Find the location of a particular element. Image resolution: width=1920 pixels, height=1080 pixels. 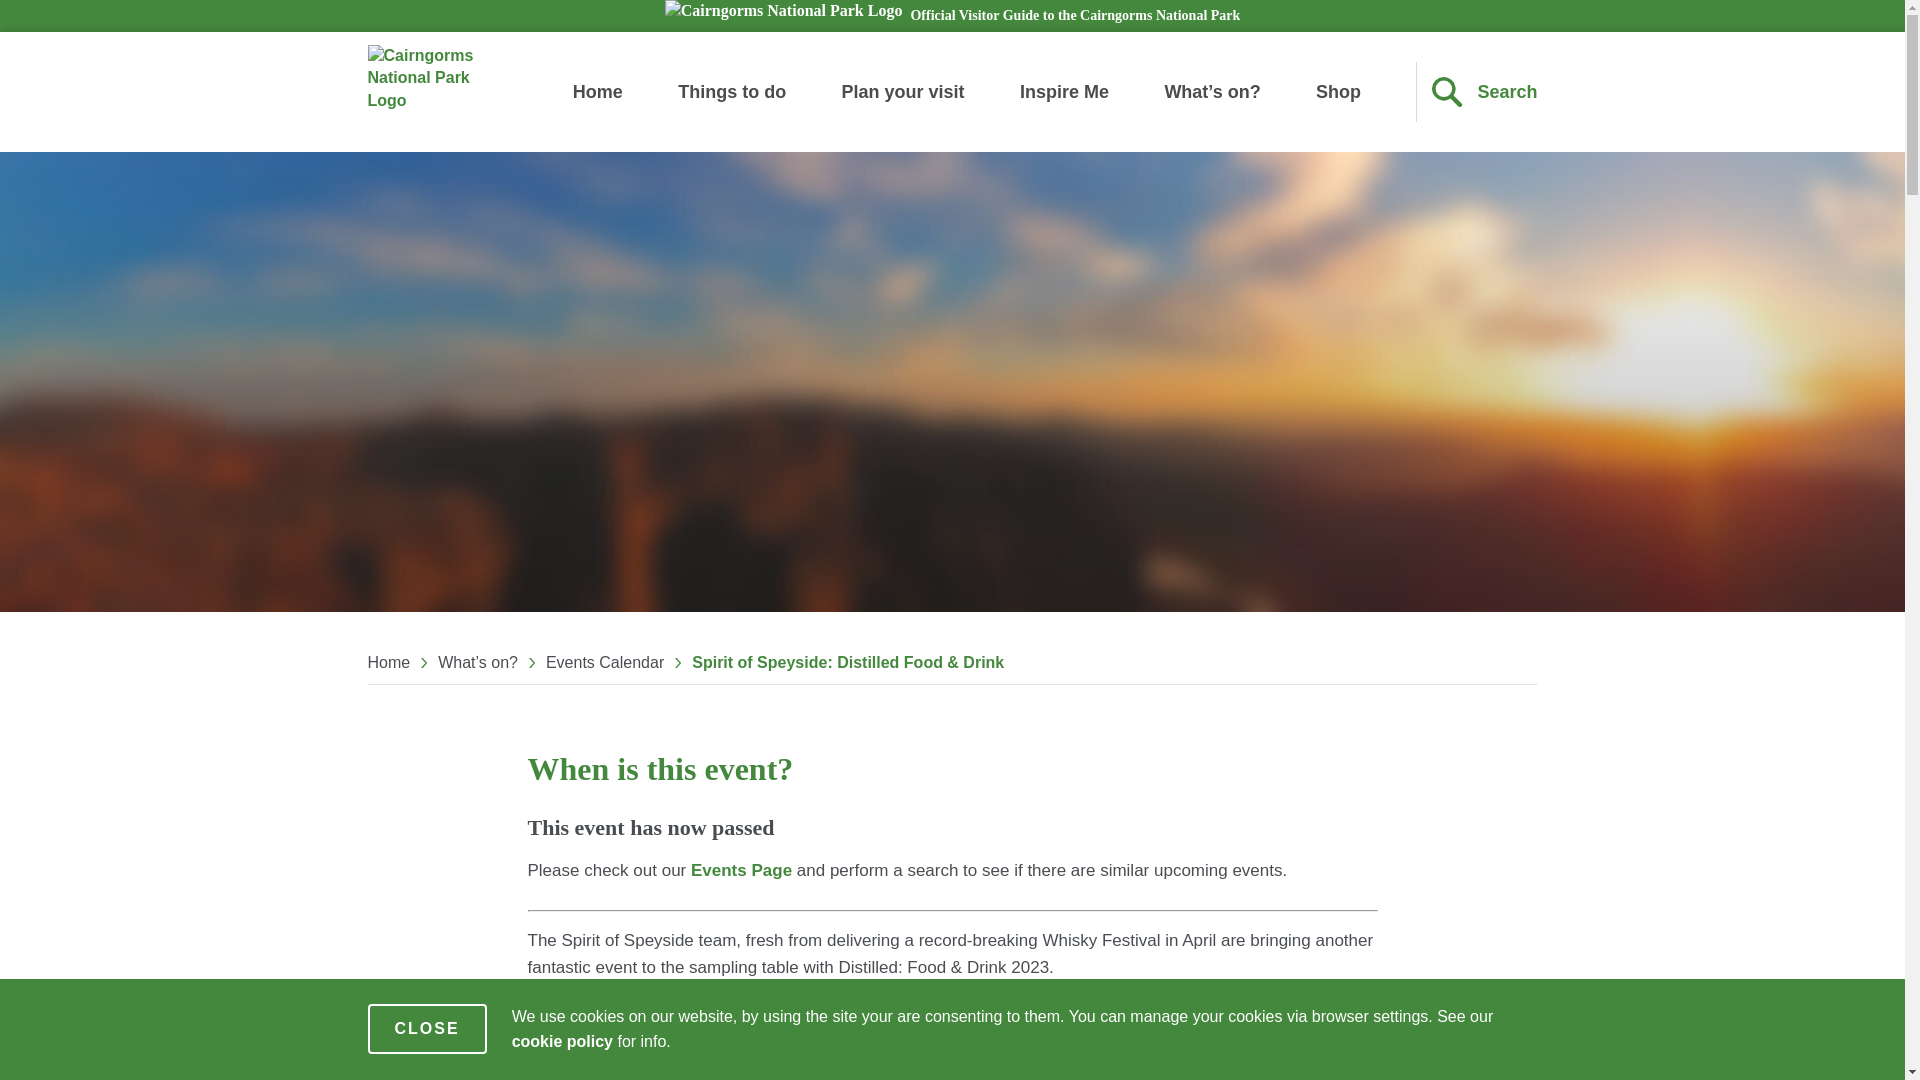

cookie policy is located at coordinates (562, 1040).